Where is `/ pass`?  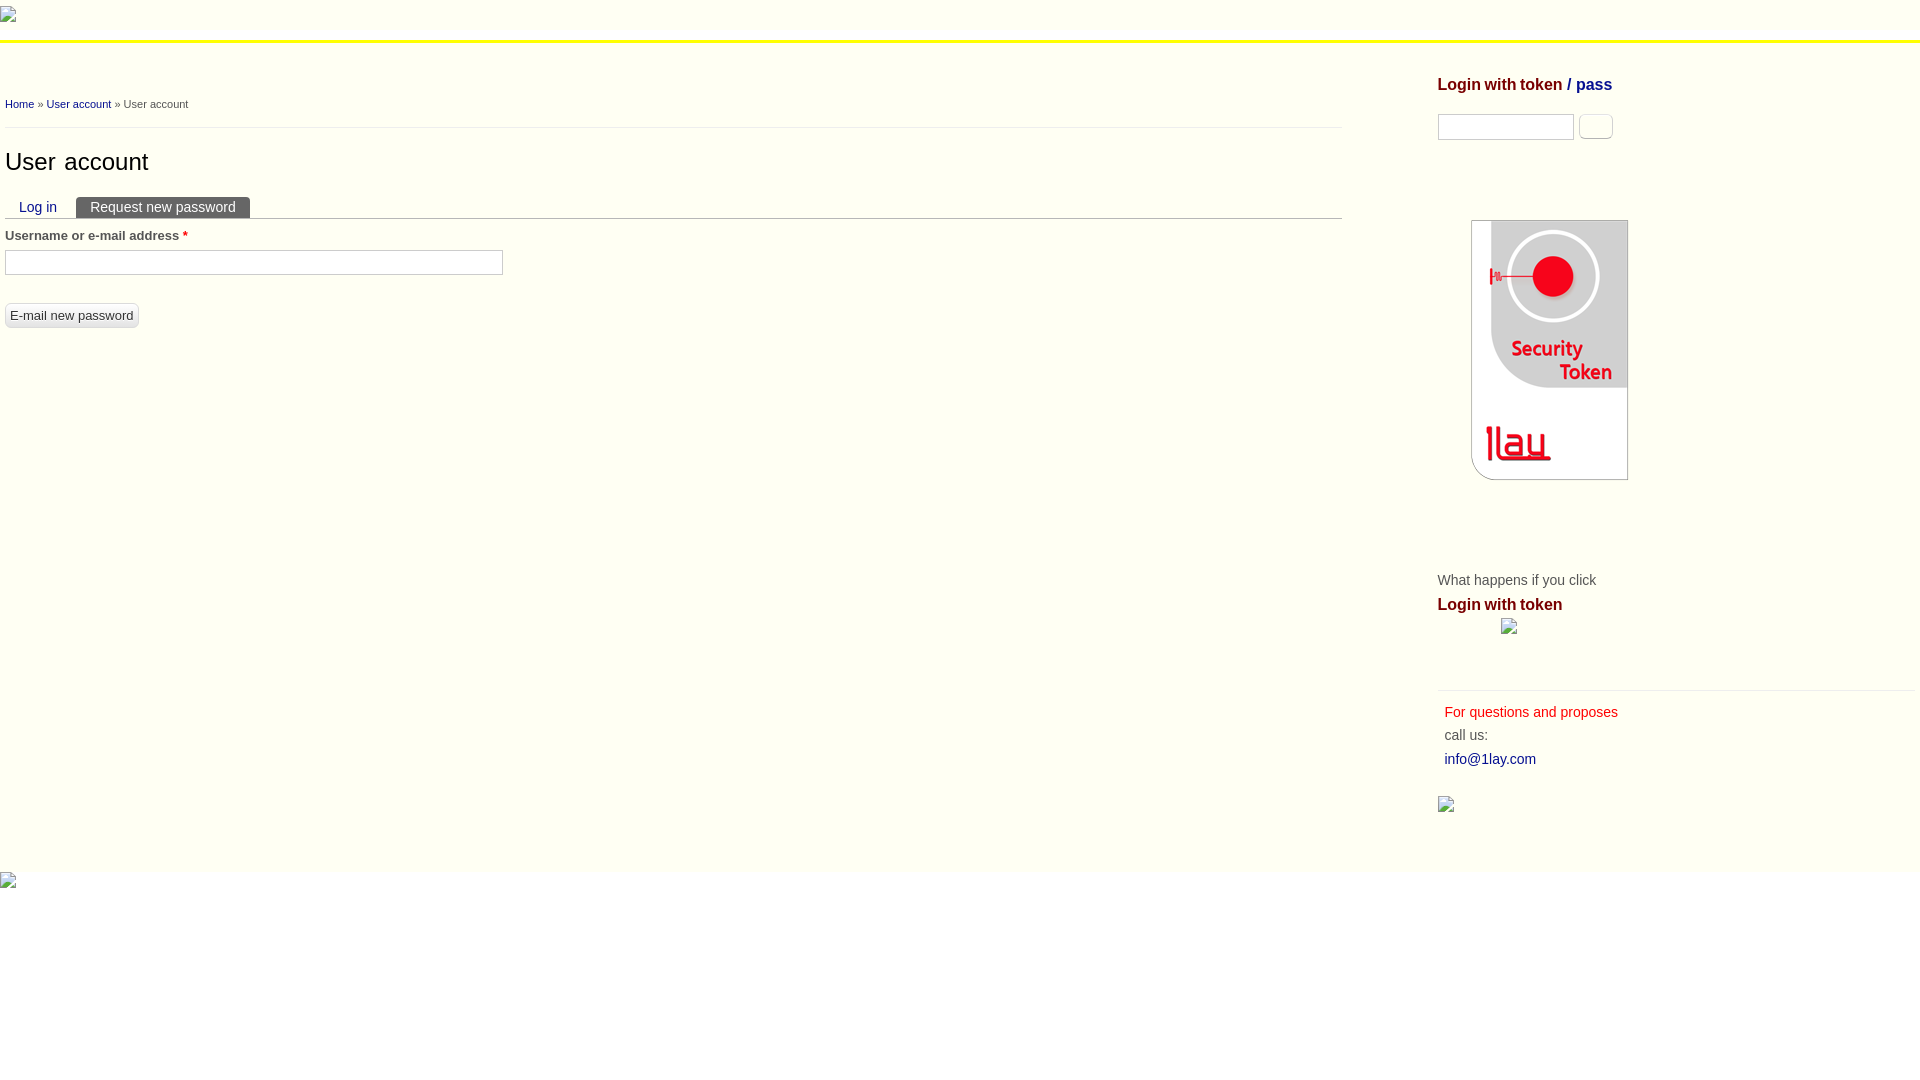
/ pass is located at coordinates (1588, 84).